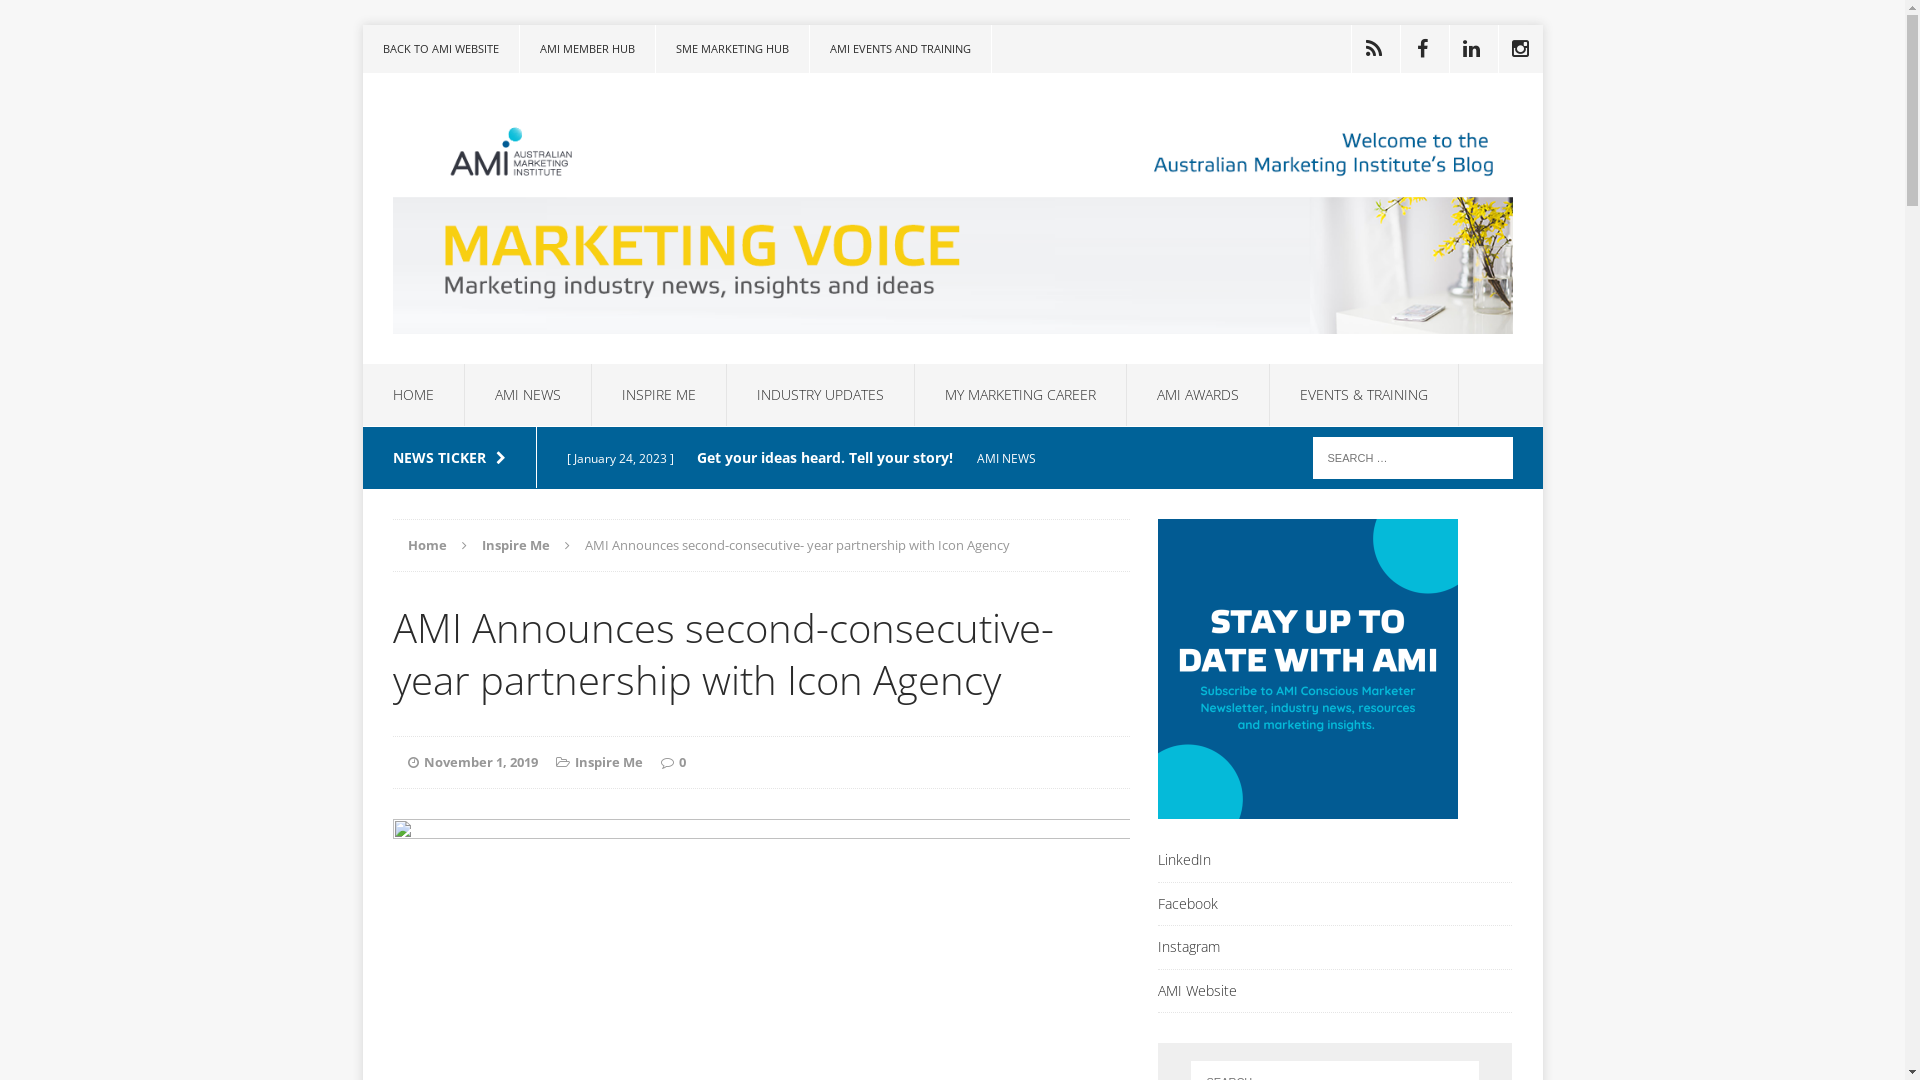  What do you see at coordinates (1336, 947) in the screenshot?
I see `Instagram` at bounding box center [1336, 947].